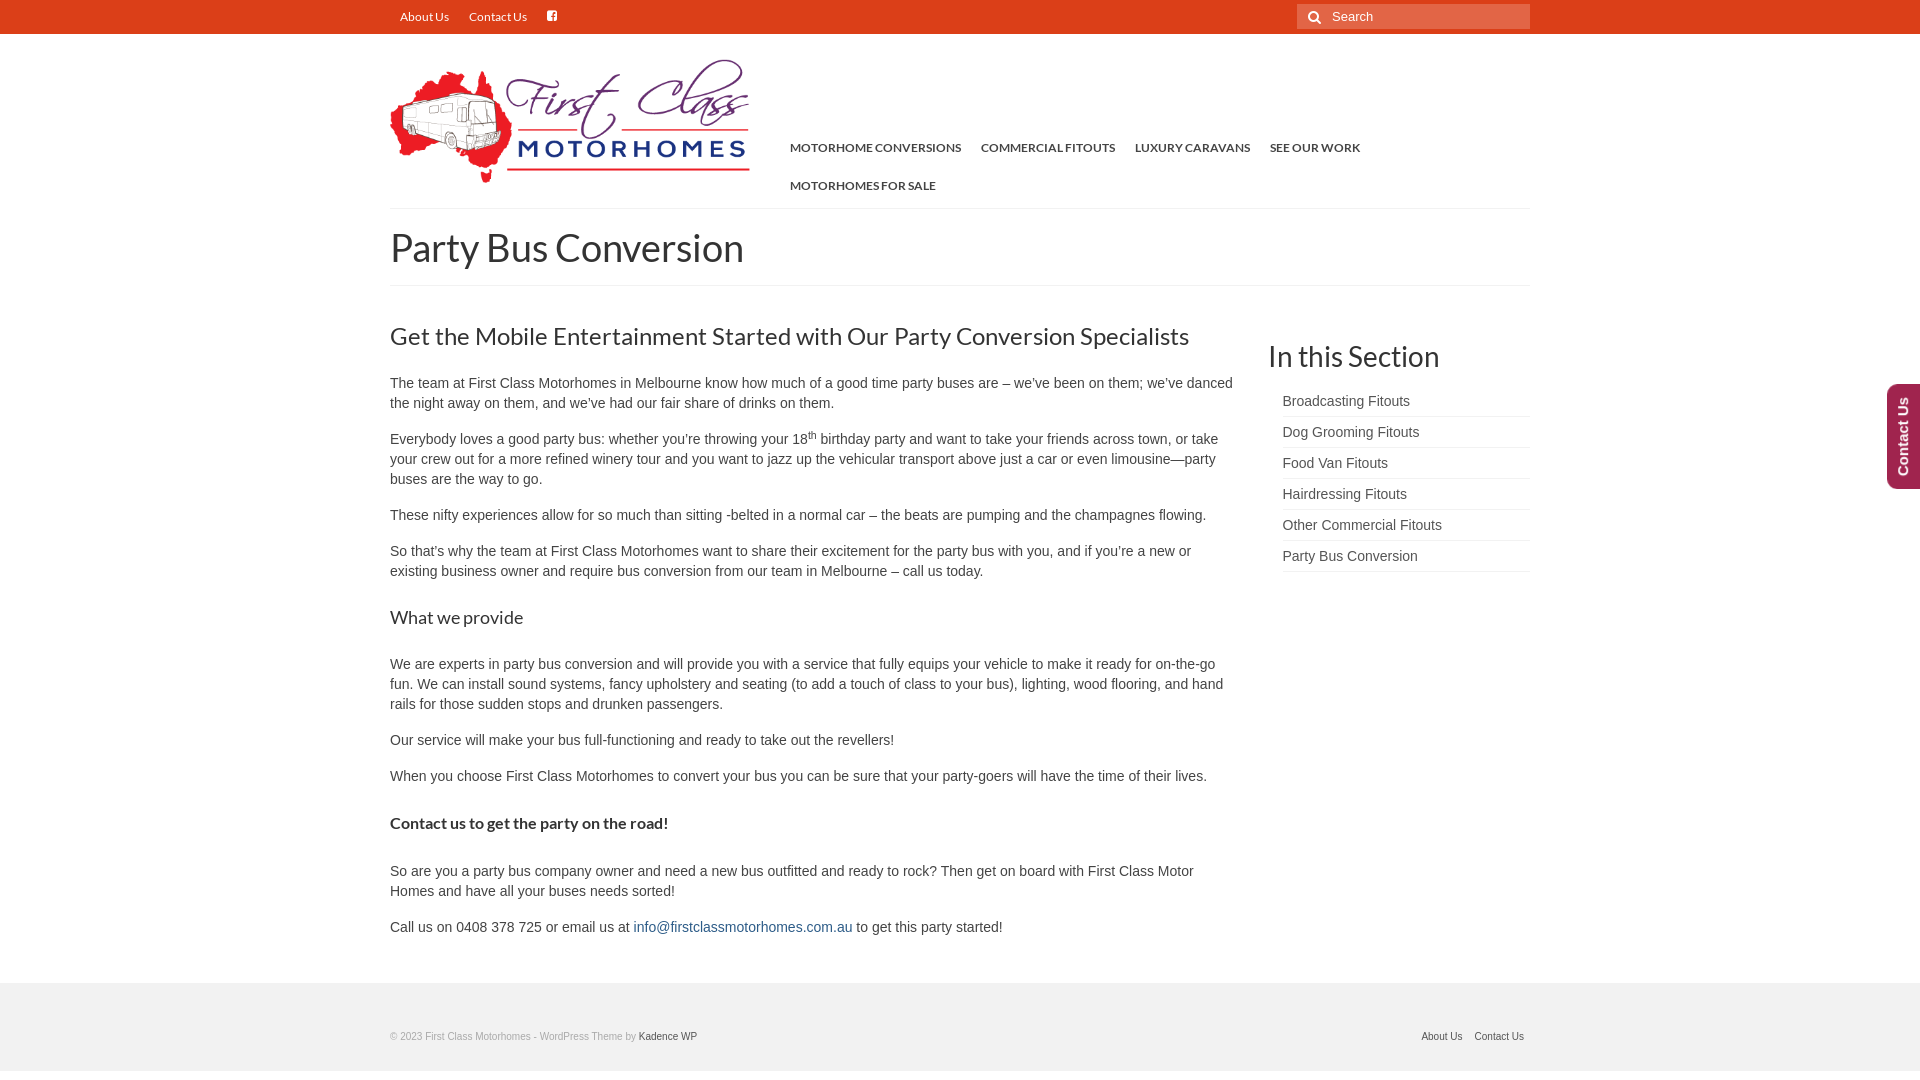 Image resolution: width=1920 pixels, height=1080 pixels. I want to click on MOTORHOME CONVERSIONS, so click(876, 148).